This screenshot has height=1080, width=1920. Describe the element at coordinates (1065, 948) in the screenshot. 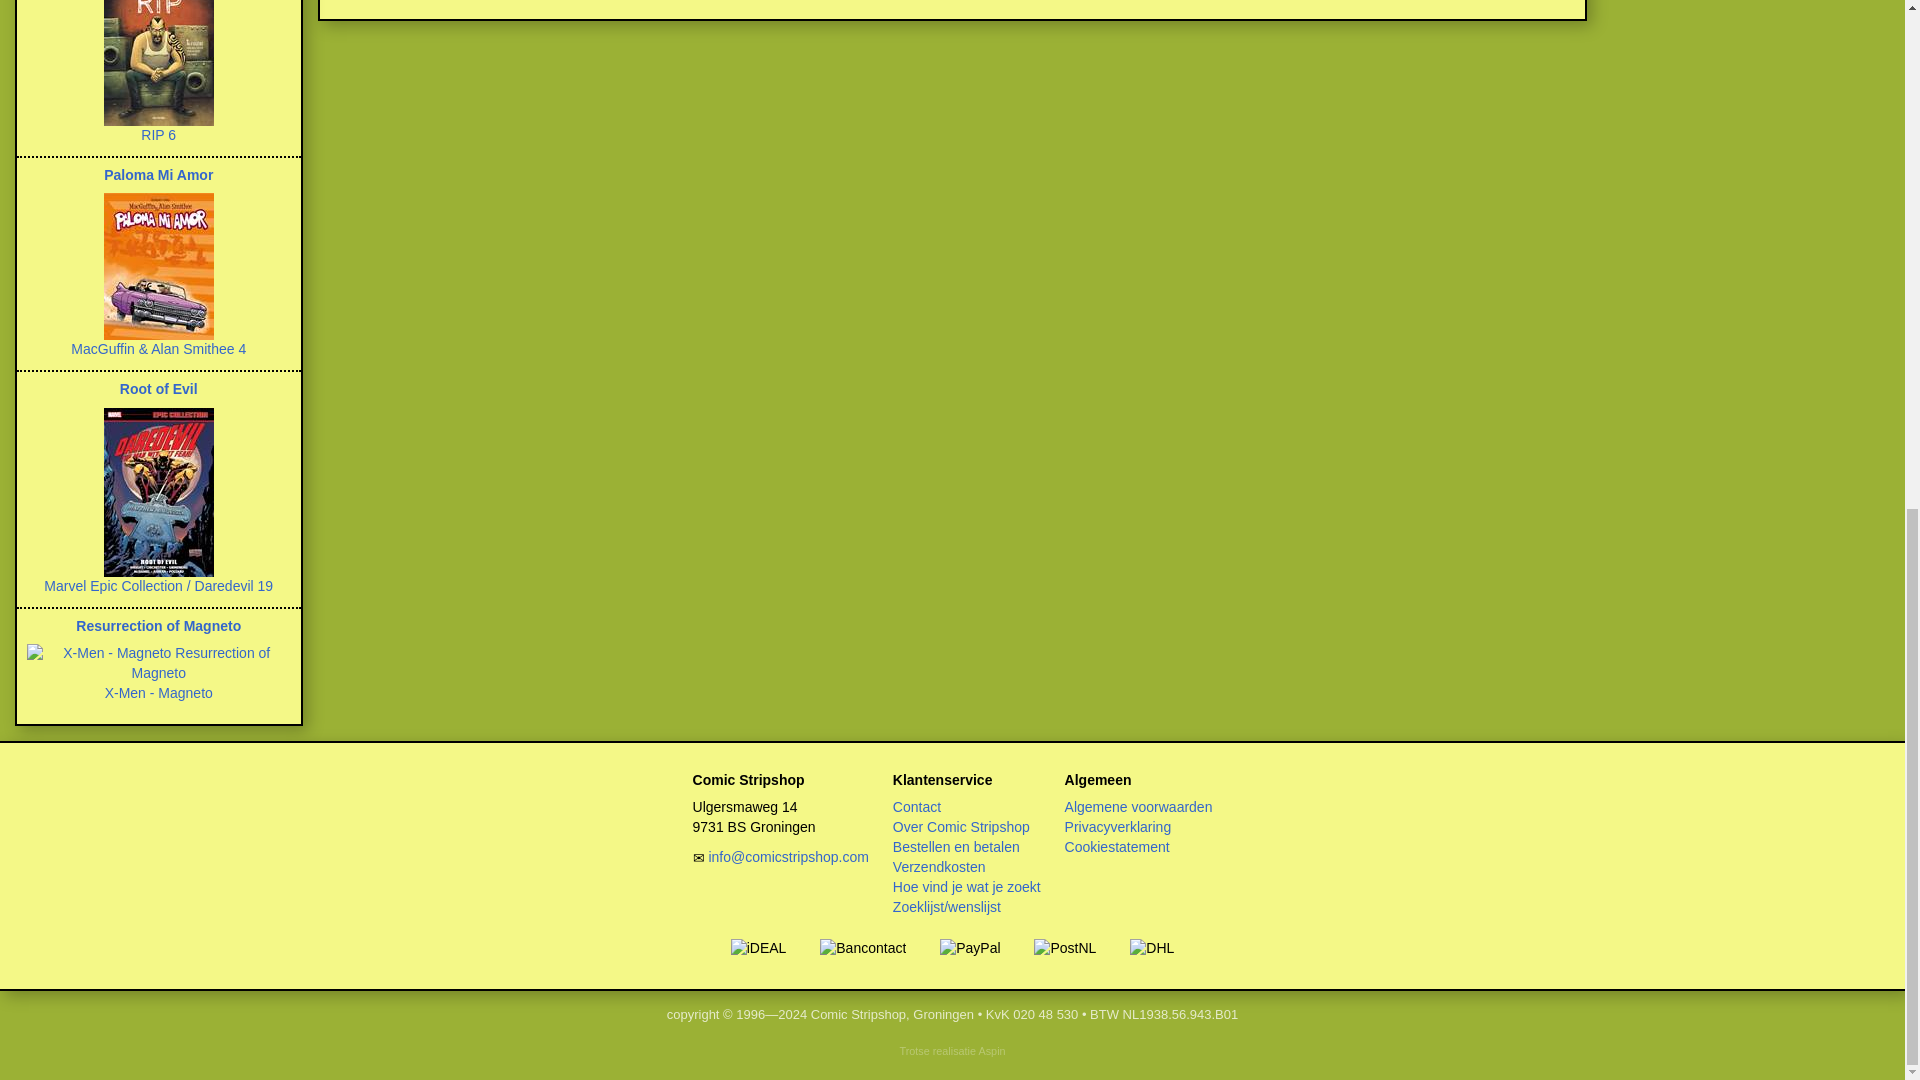

I see `PostNL` at that location.